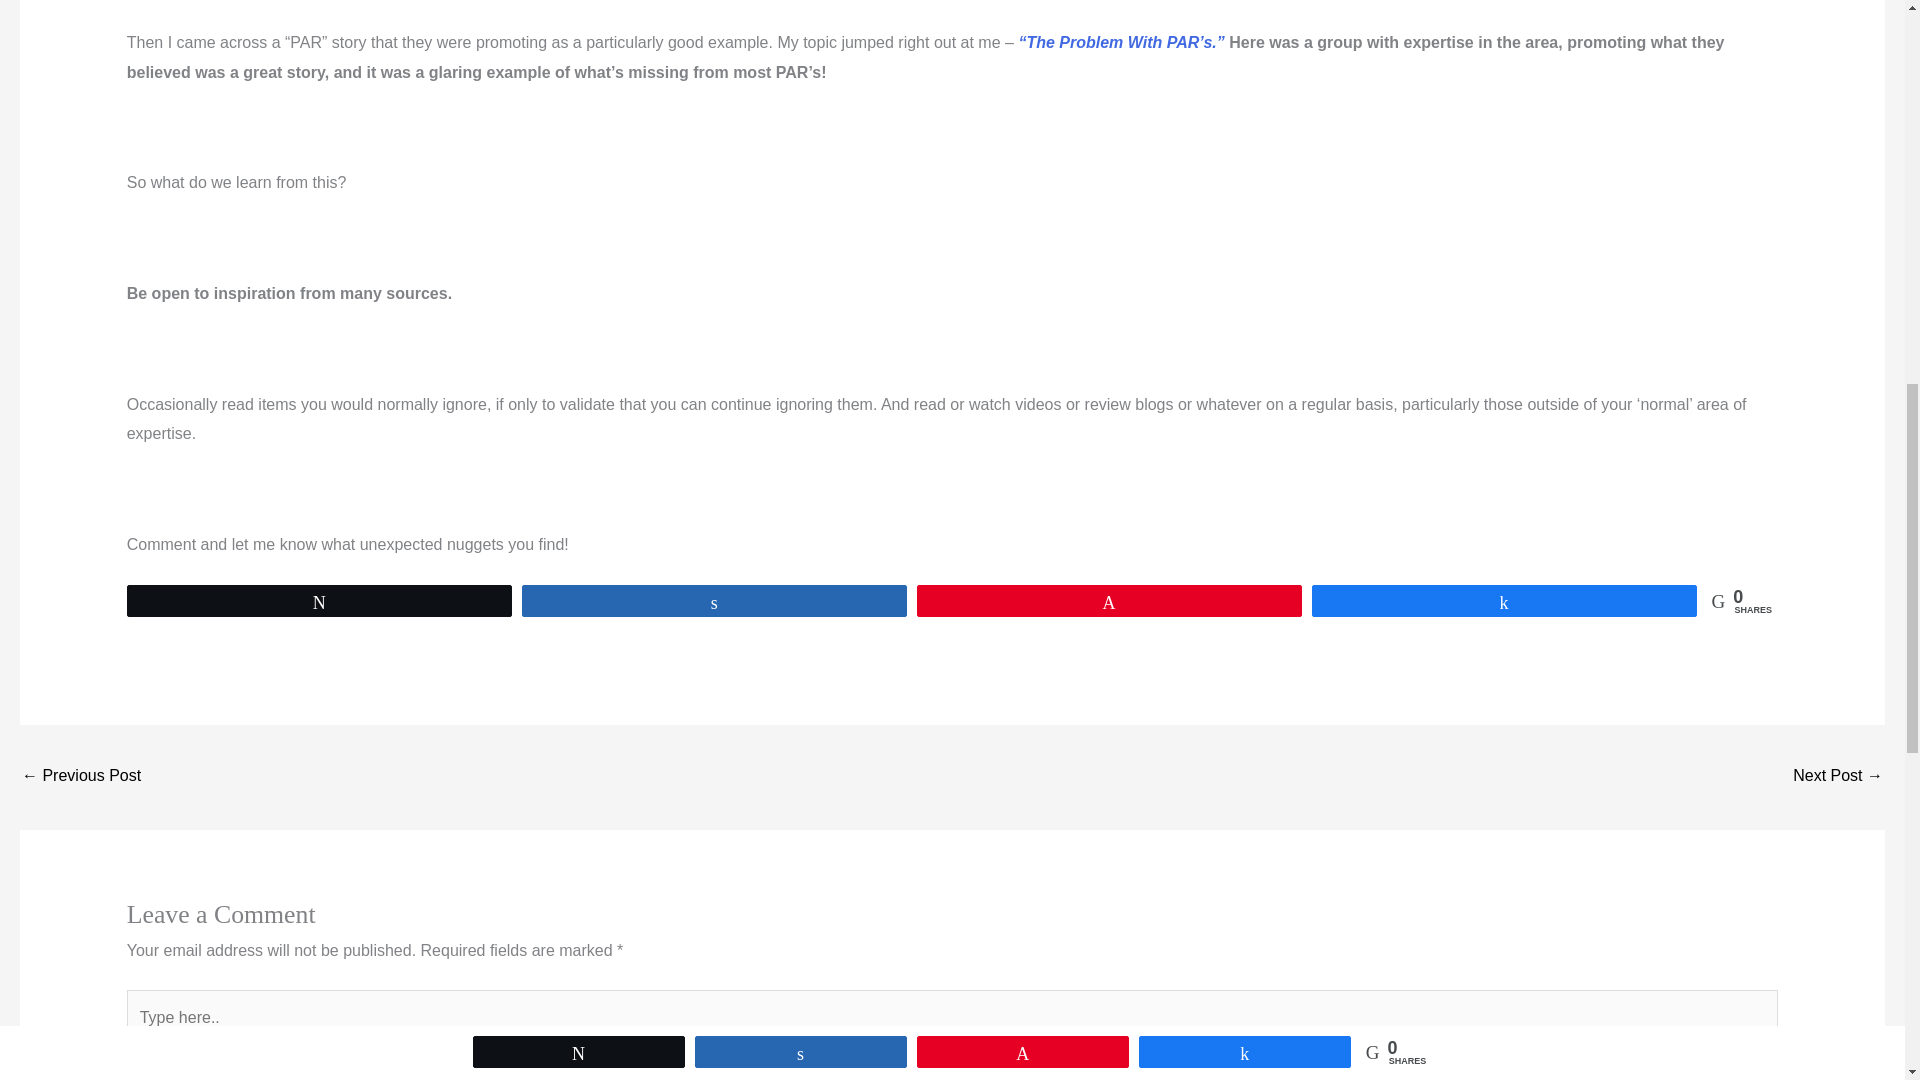 The image size is (1920, 1080). Describe the element at coordinates (80, 777) in the screenshot. I see `Building Stronger LinkedIn Connections` at that location.